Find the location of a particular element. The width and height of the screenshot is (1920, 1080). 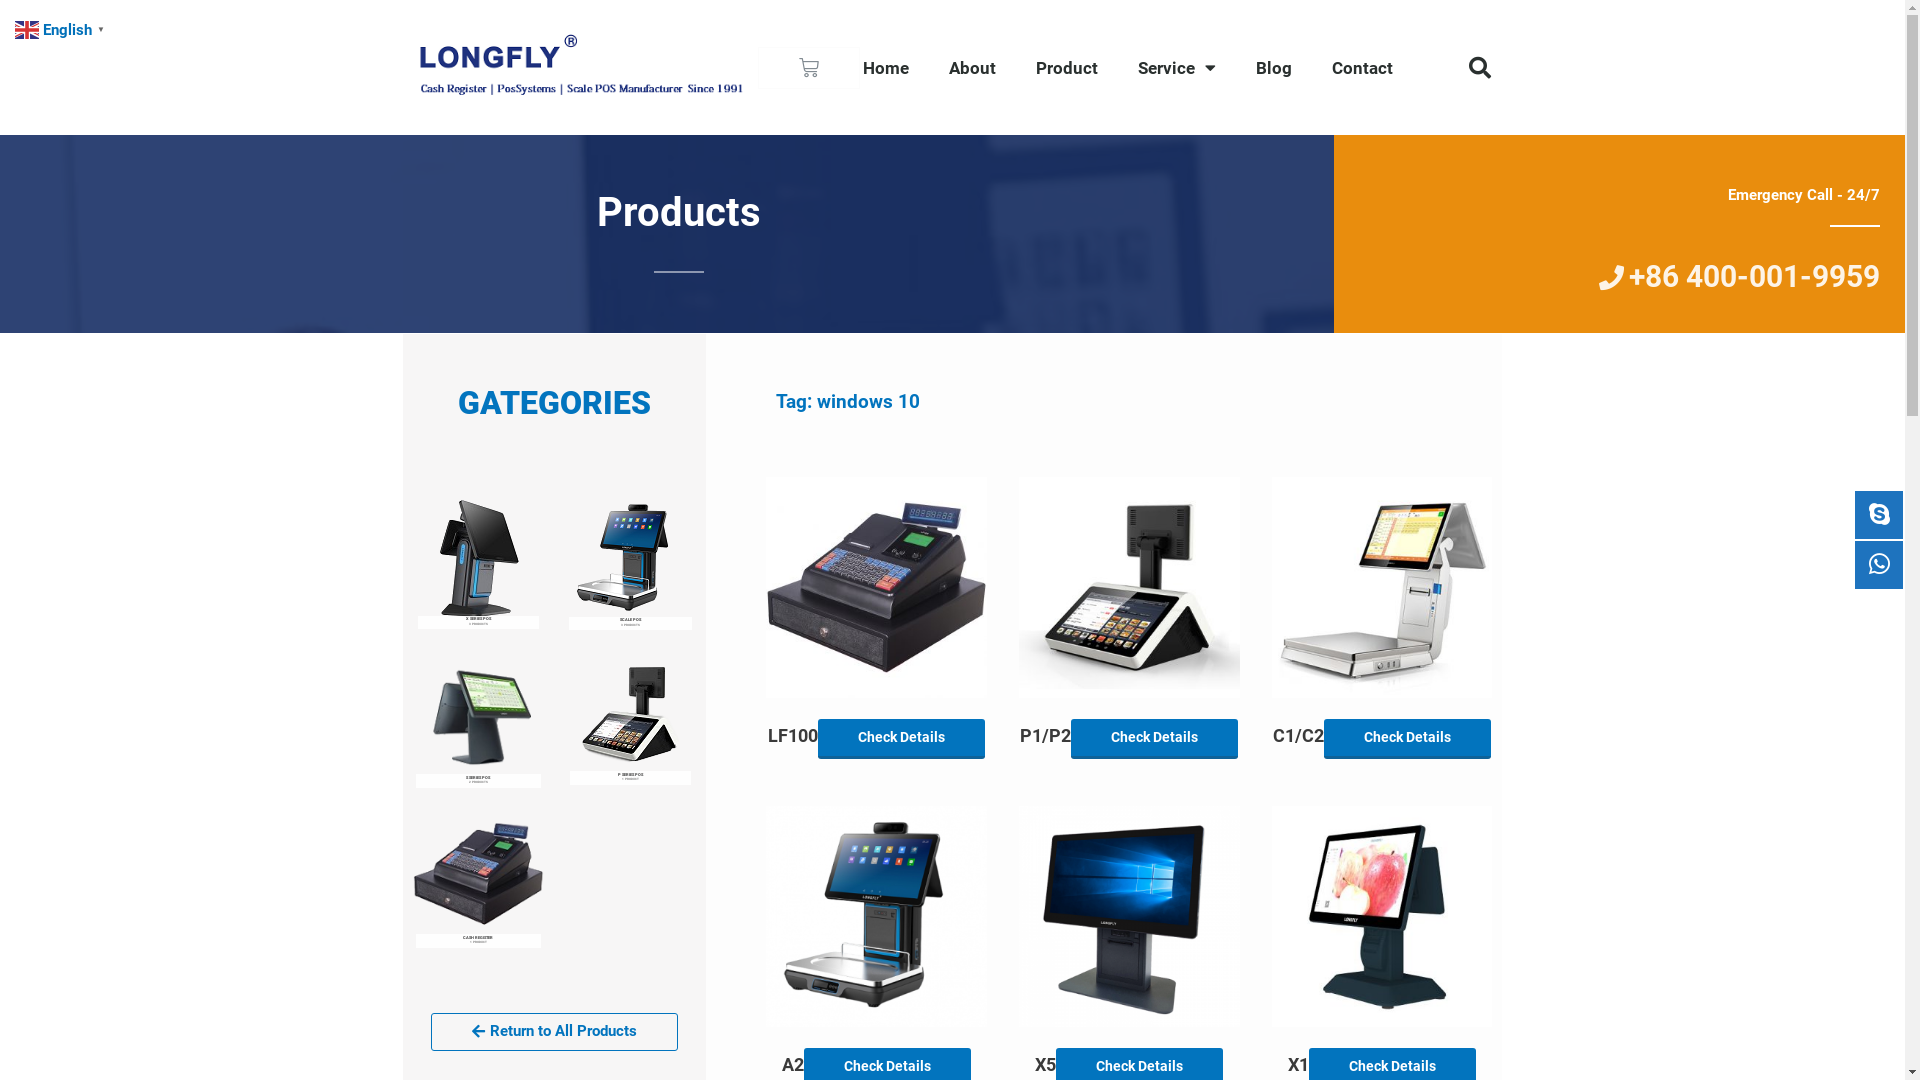

C1/C2 is located at coordinates (1298, 741).